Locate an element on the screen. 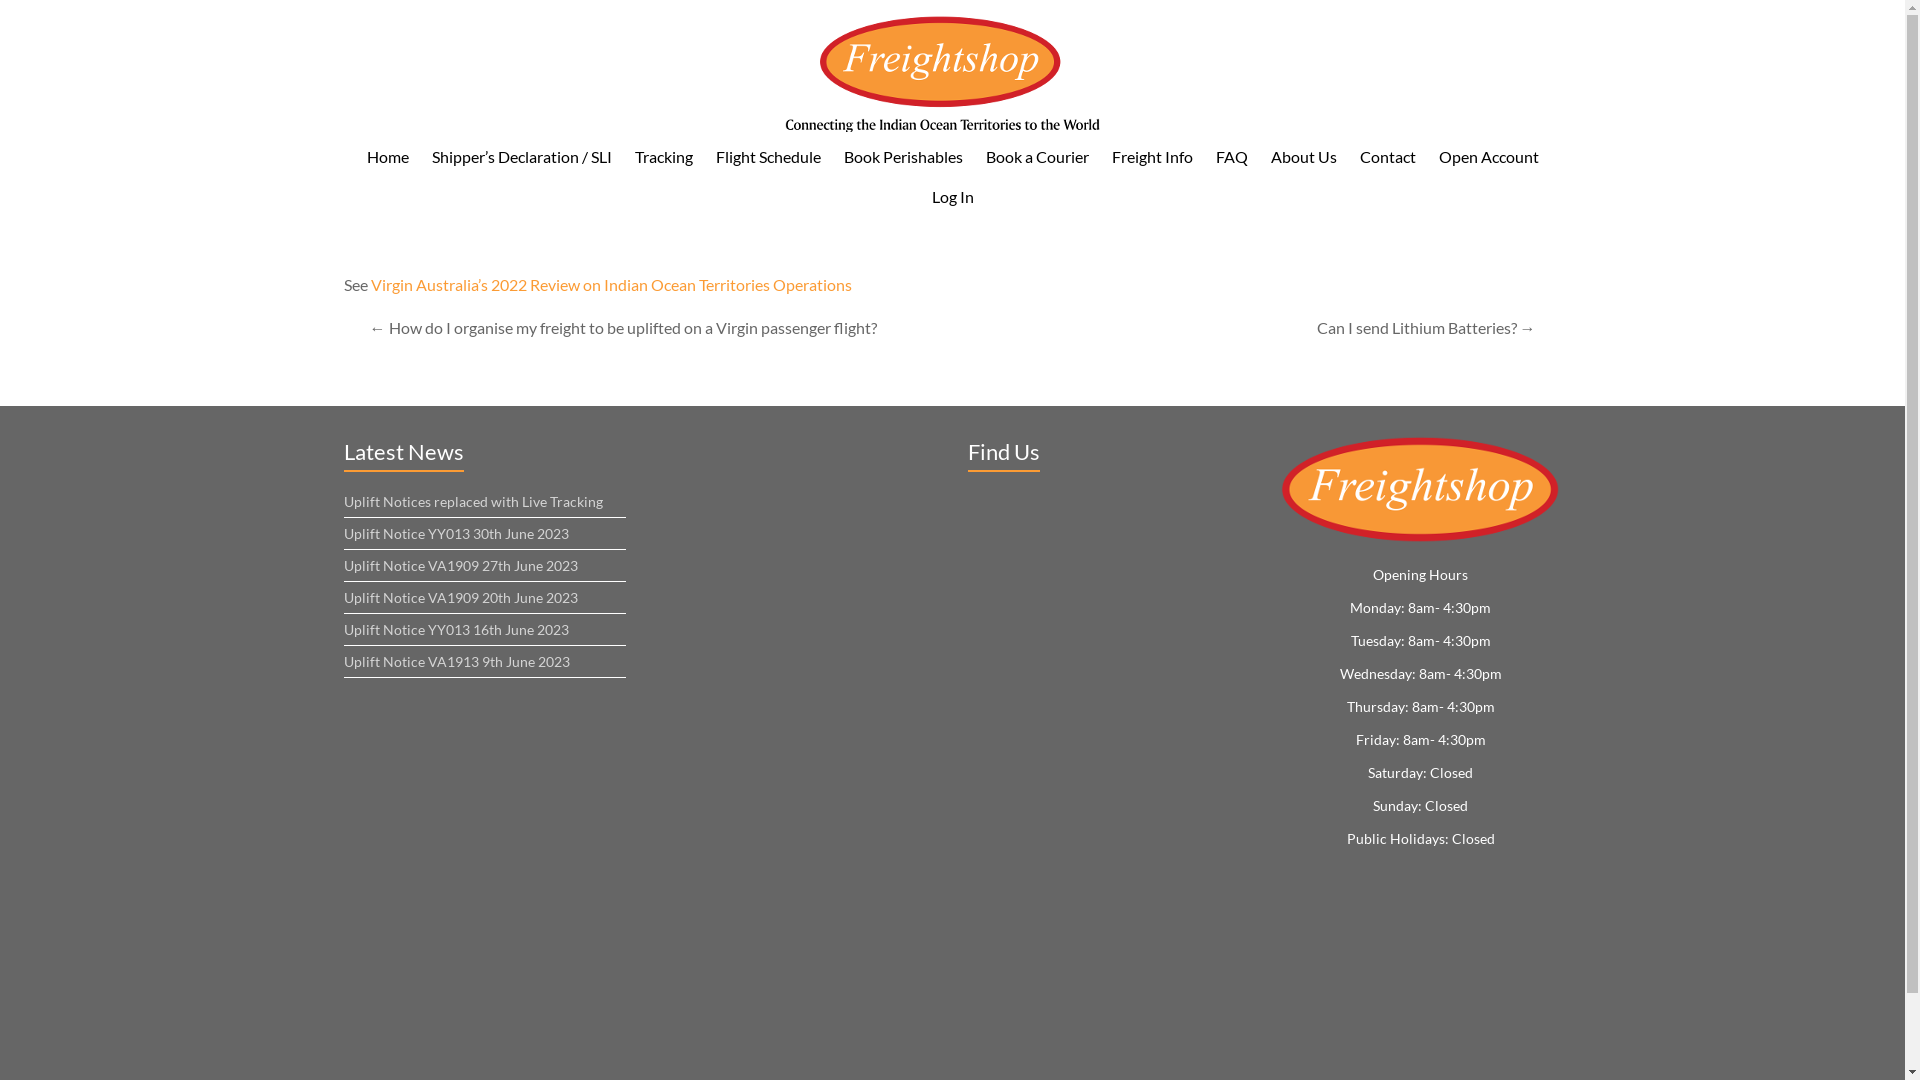 The height and width of the screenshot is (1080, 1920). Book a Courier is located at coordinates (1038, 157).